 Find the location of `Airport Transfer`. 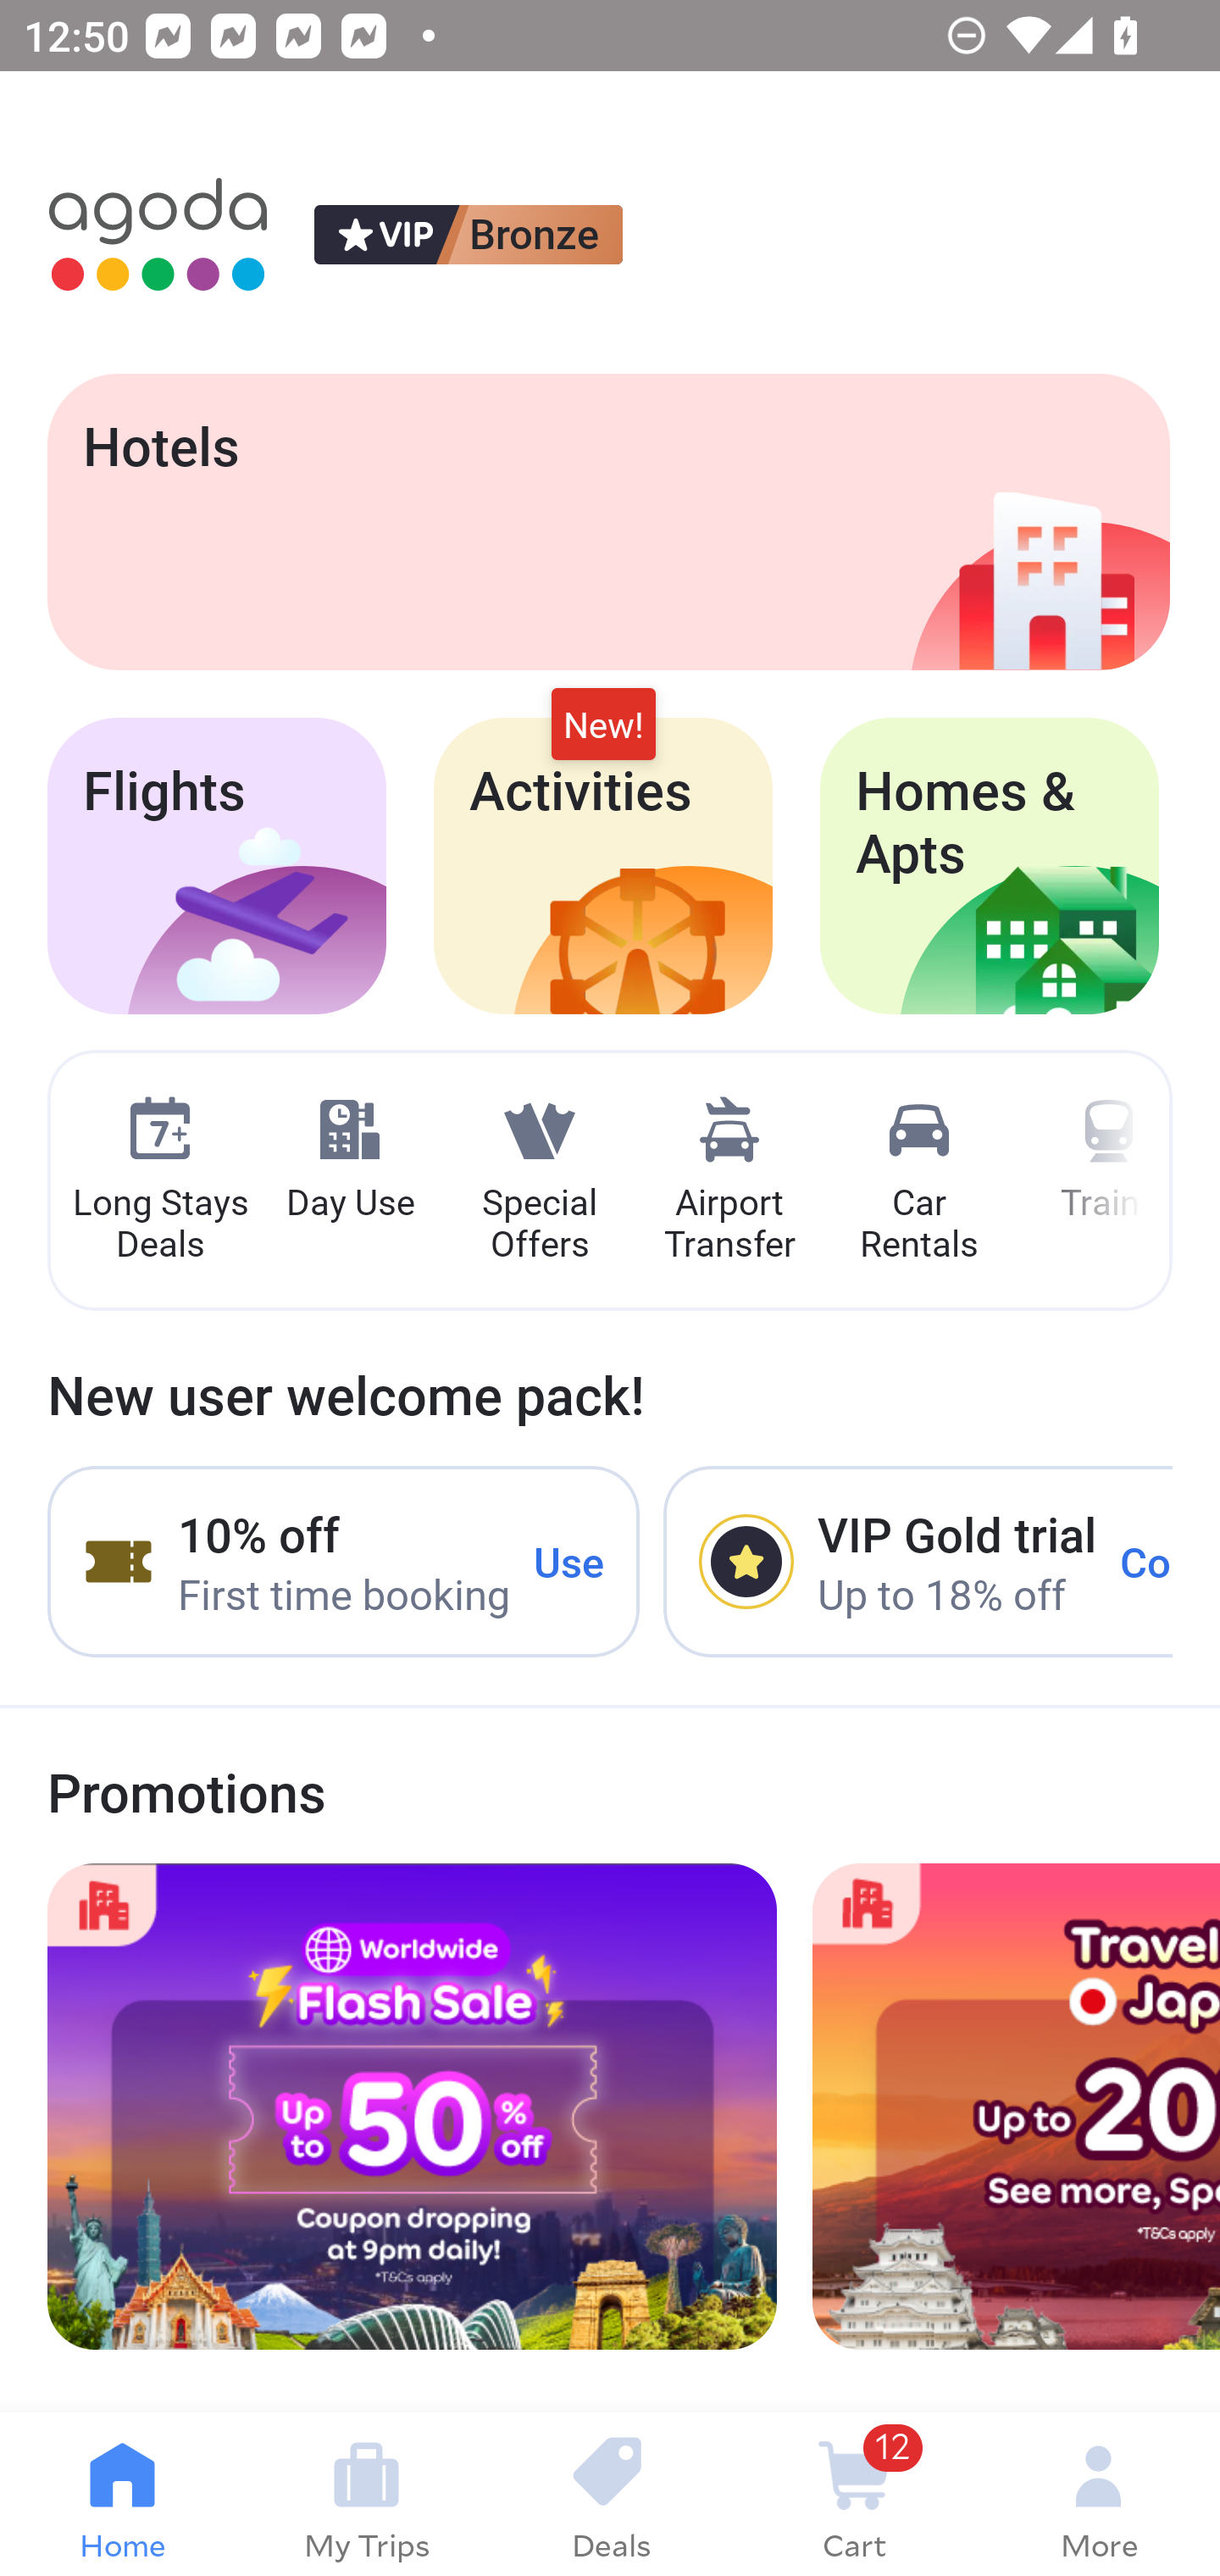

Airport Transfer is located at coordinates (729, 1181).